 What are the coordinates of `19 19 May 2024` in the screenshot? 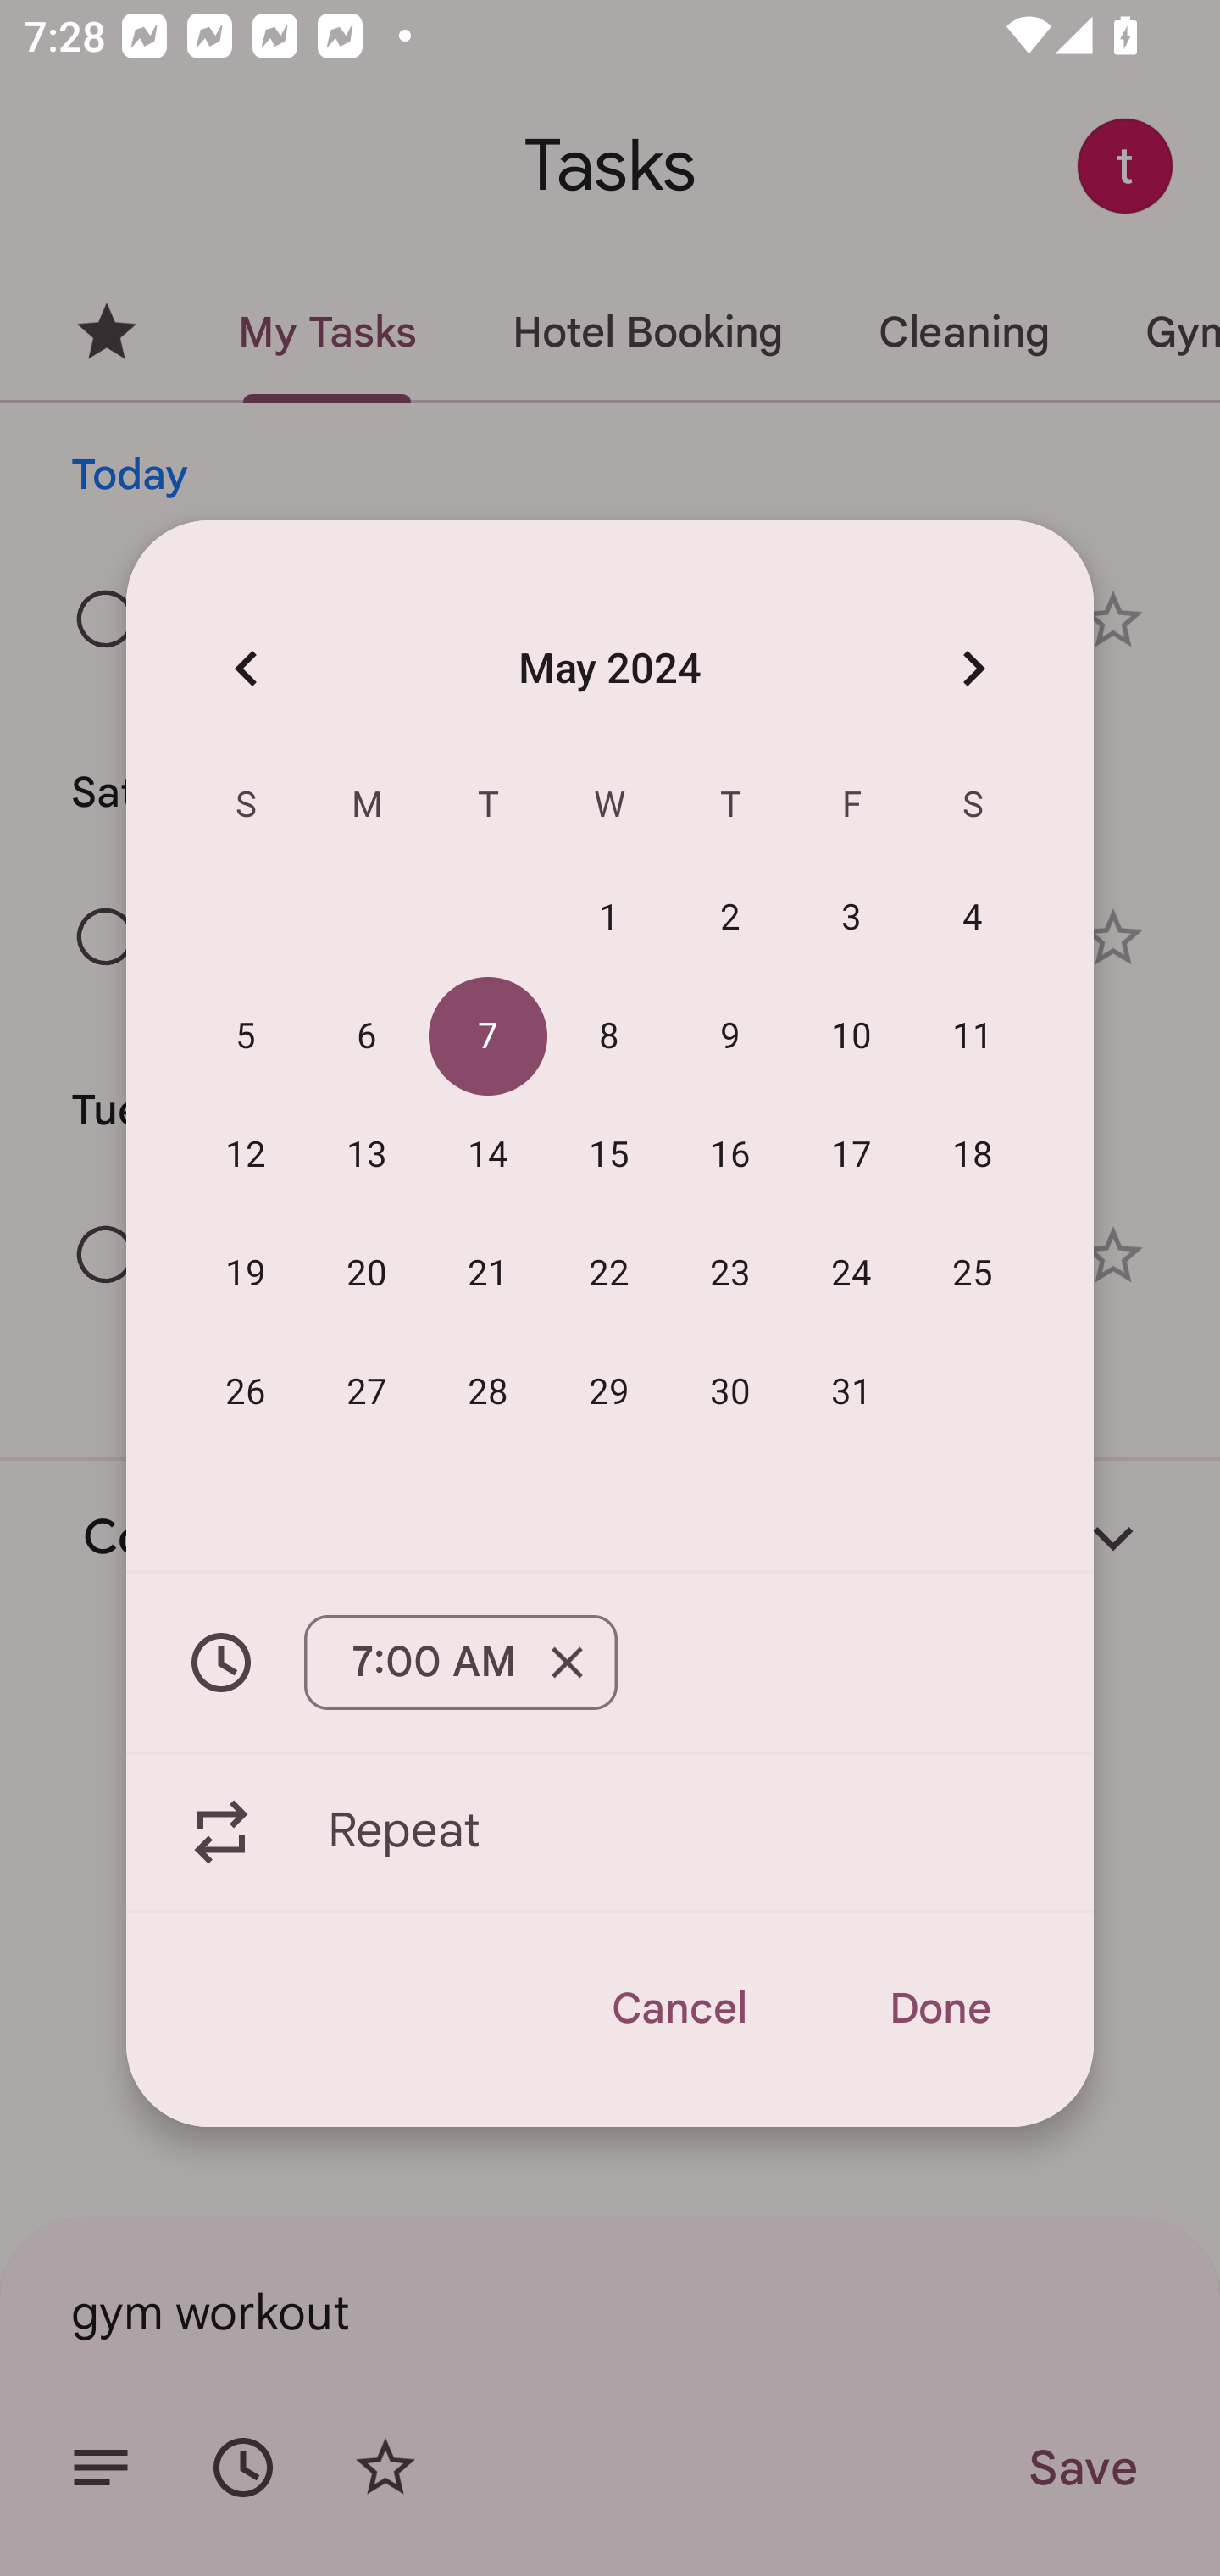 It's located at (246, 1272).